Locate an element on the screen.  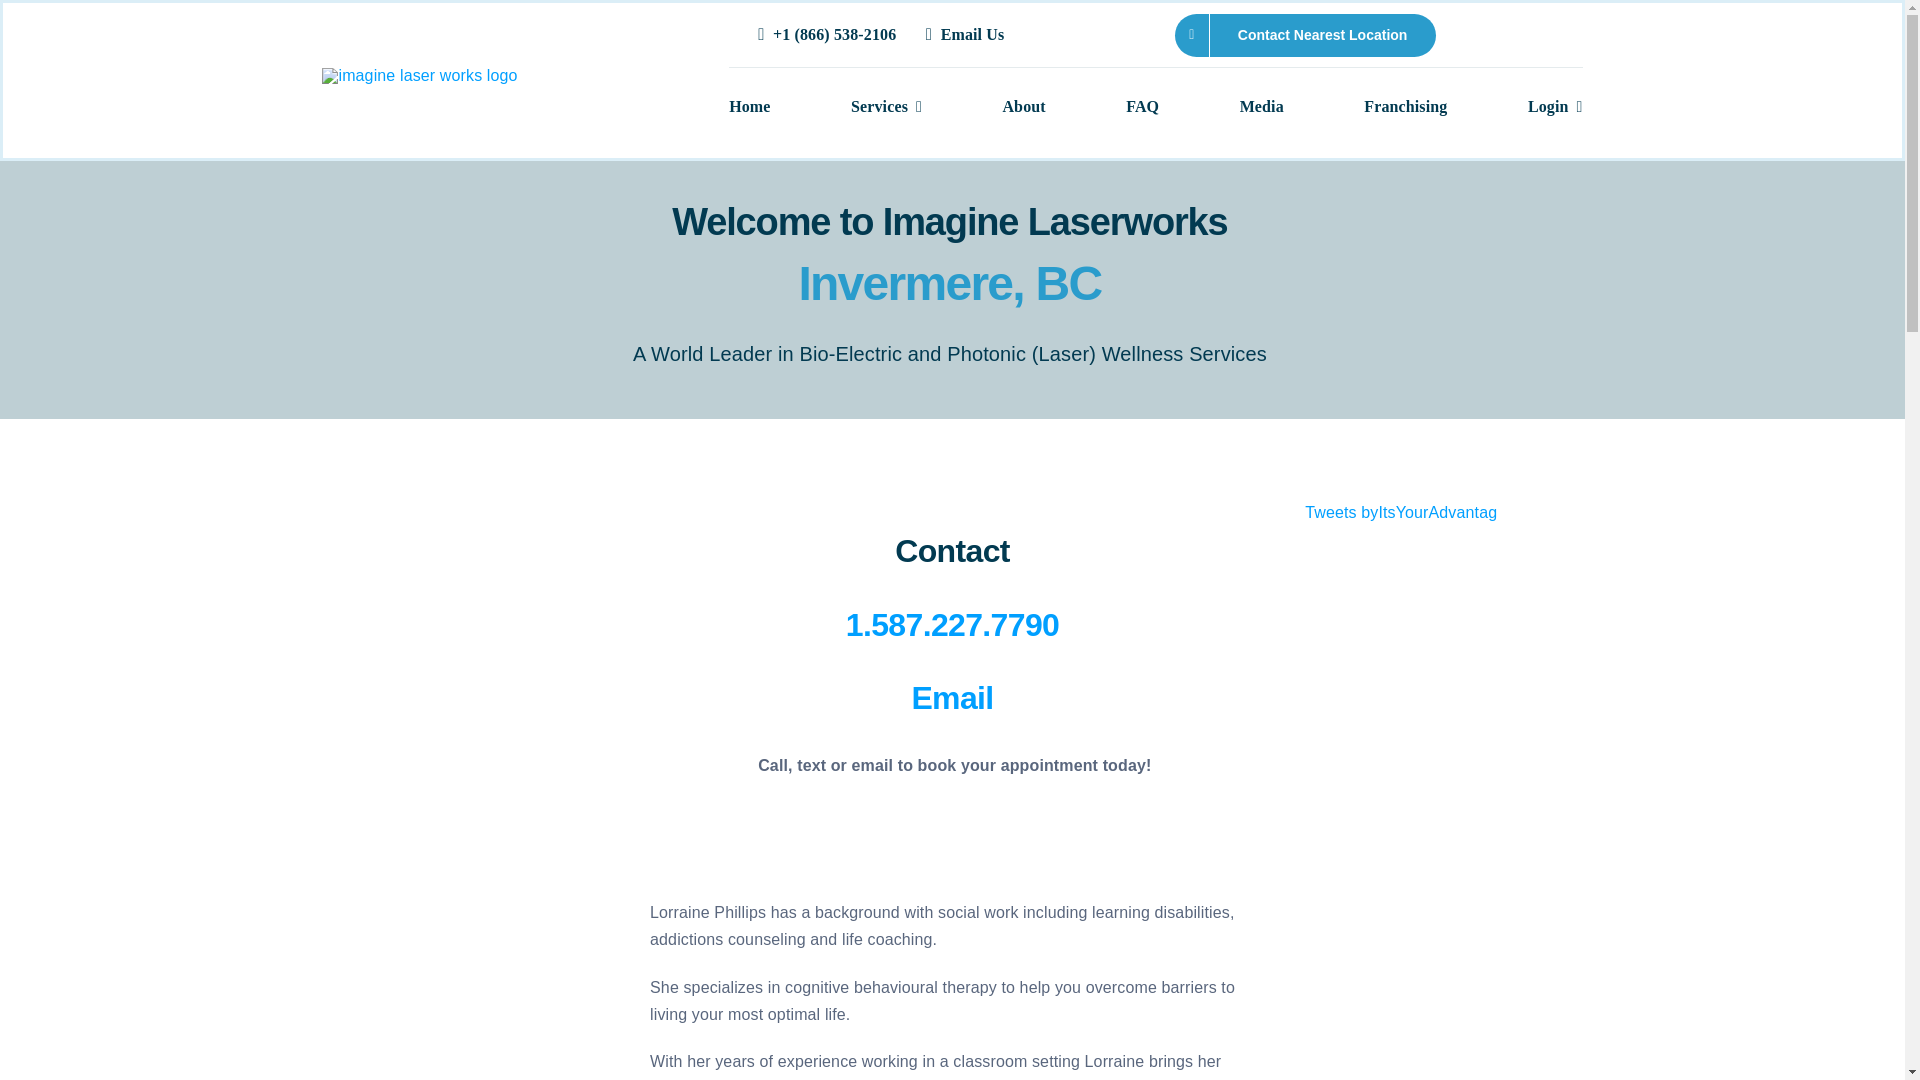
Services is located at coordinates (886, 108).